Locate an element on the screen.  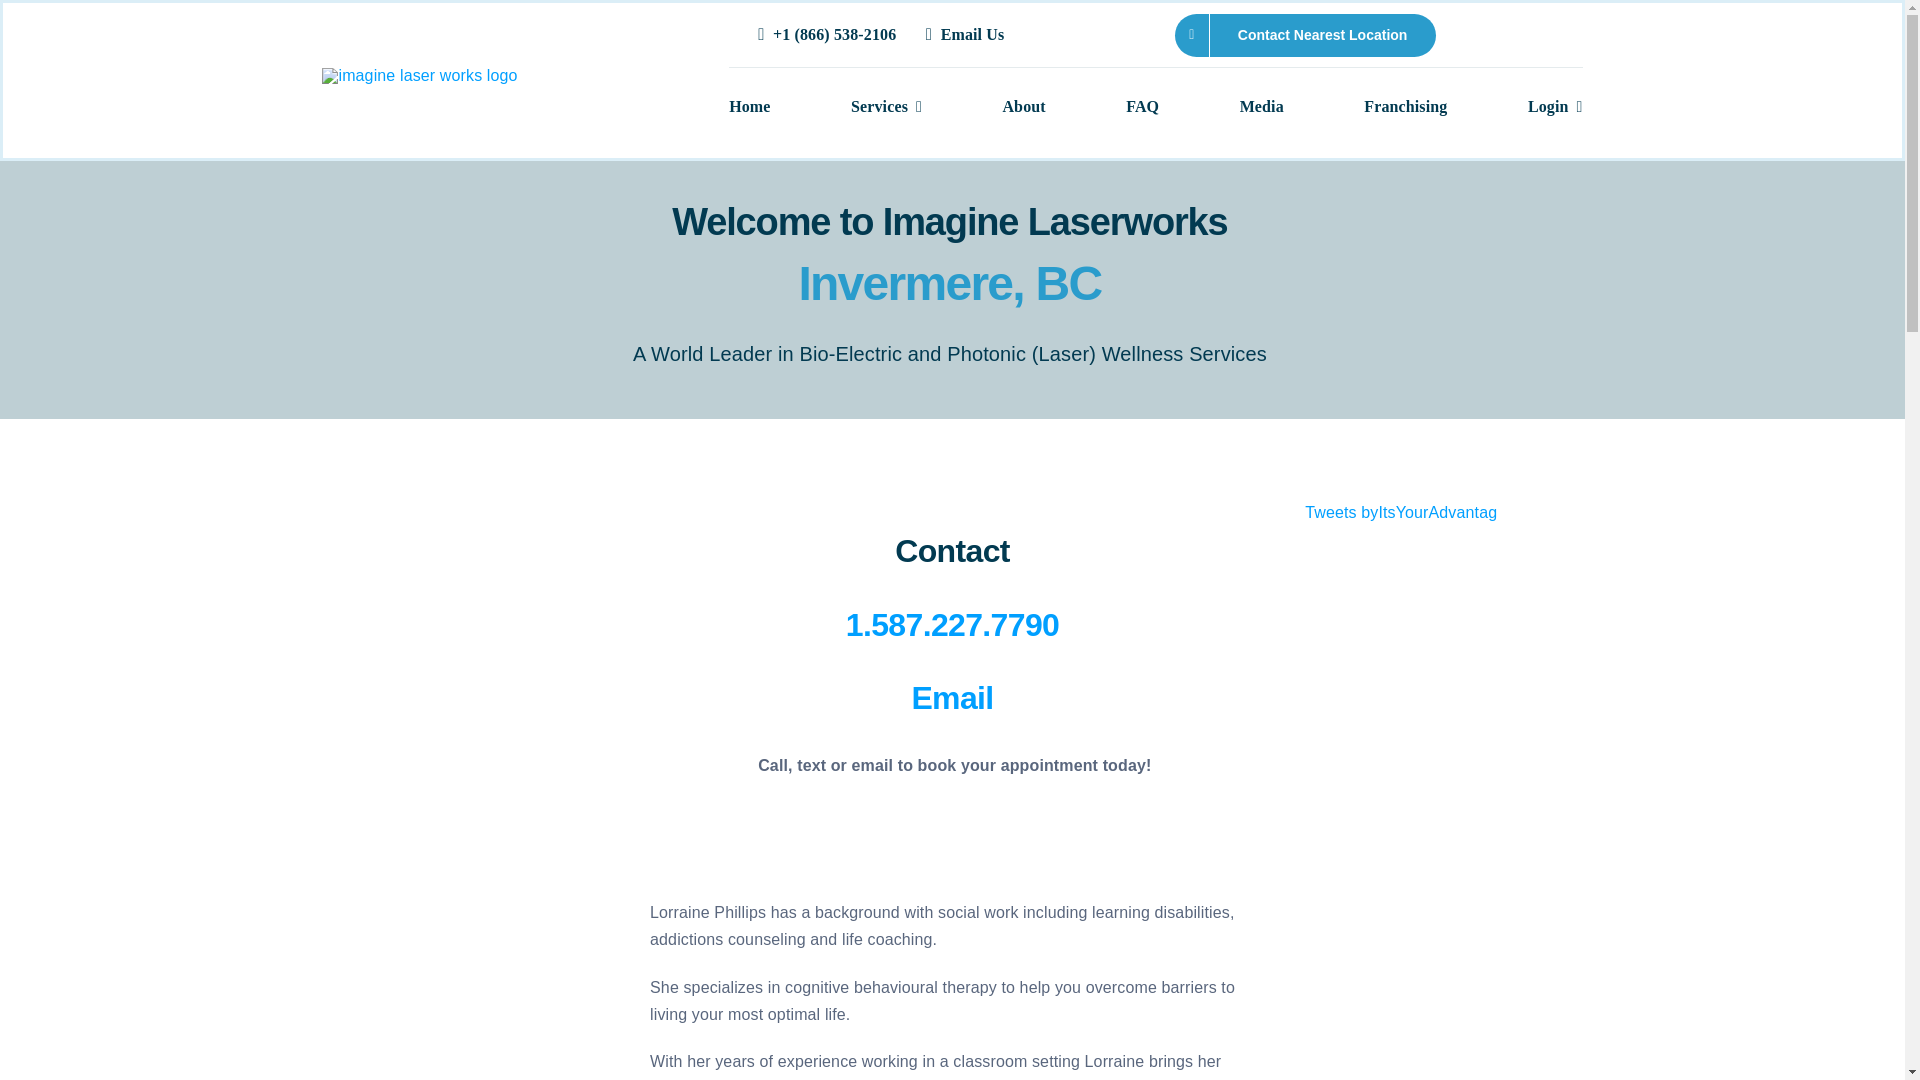
Services is located at coordinates (886, 108).